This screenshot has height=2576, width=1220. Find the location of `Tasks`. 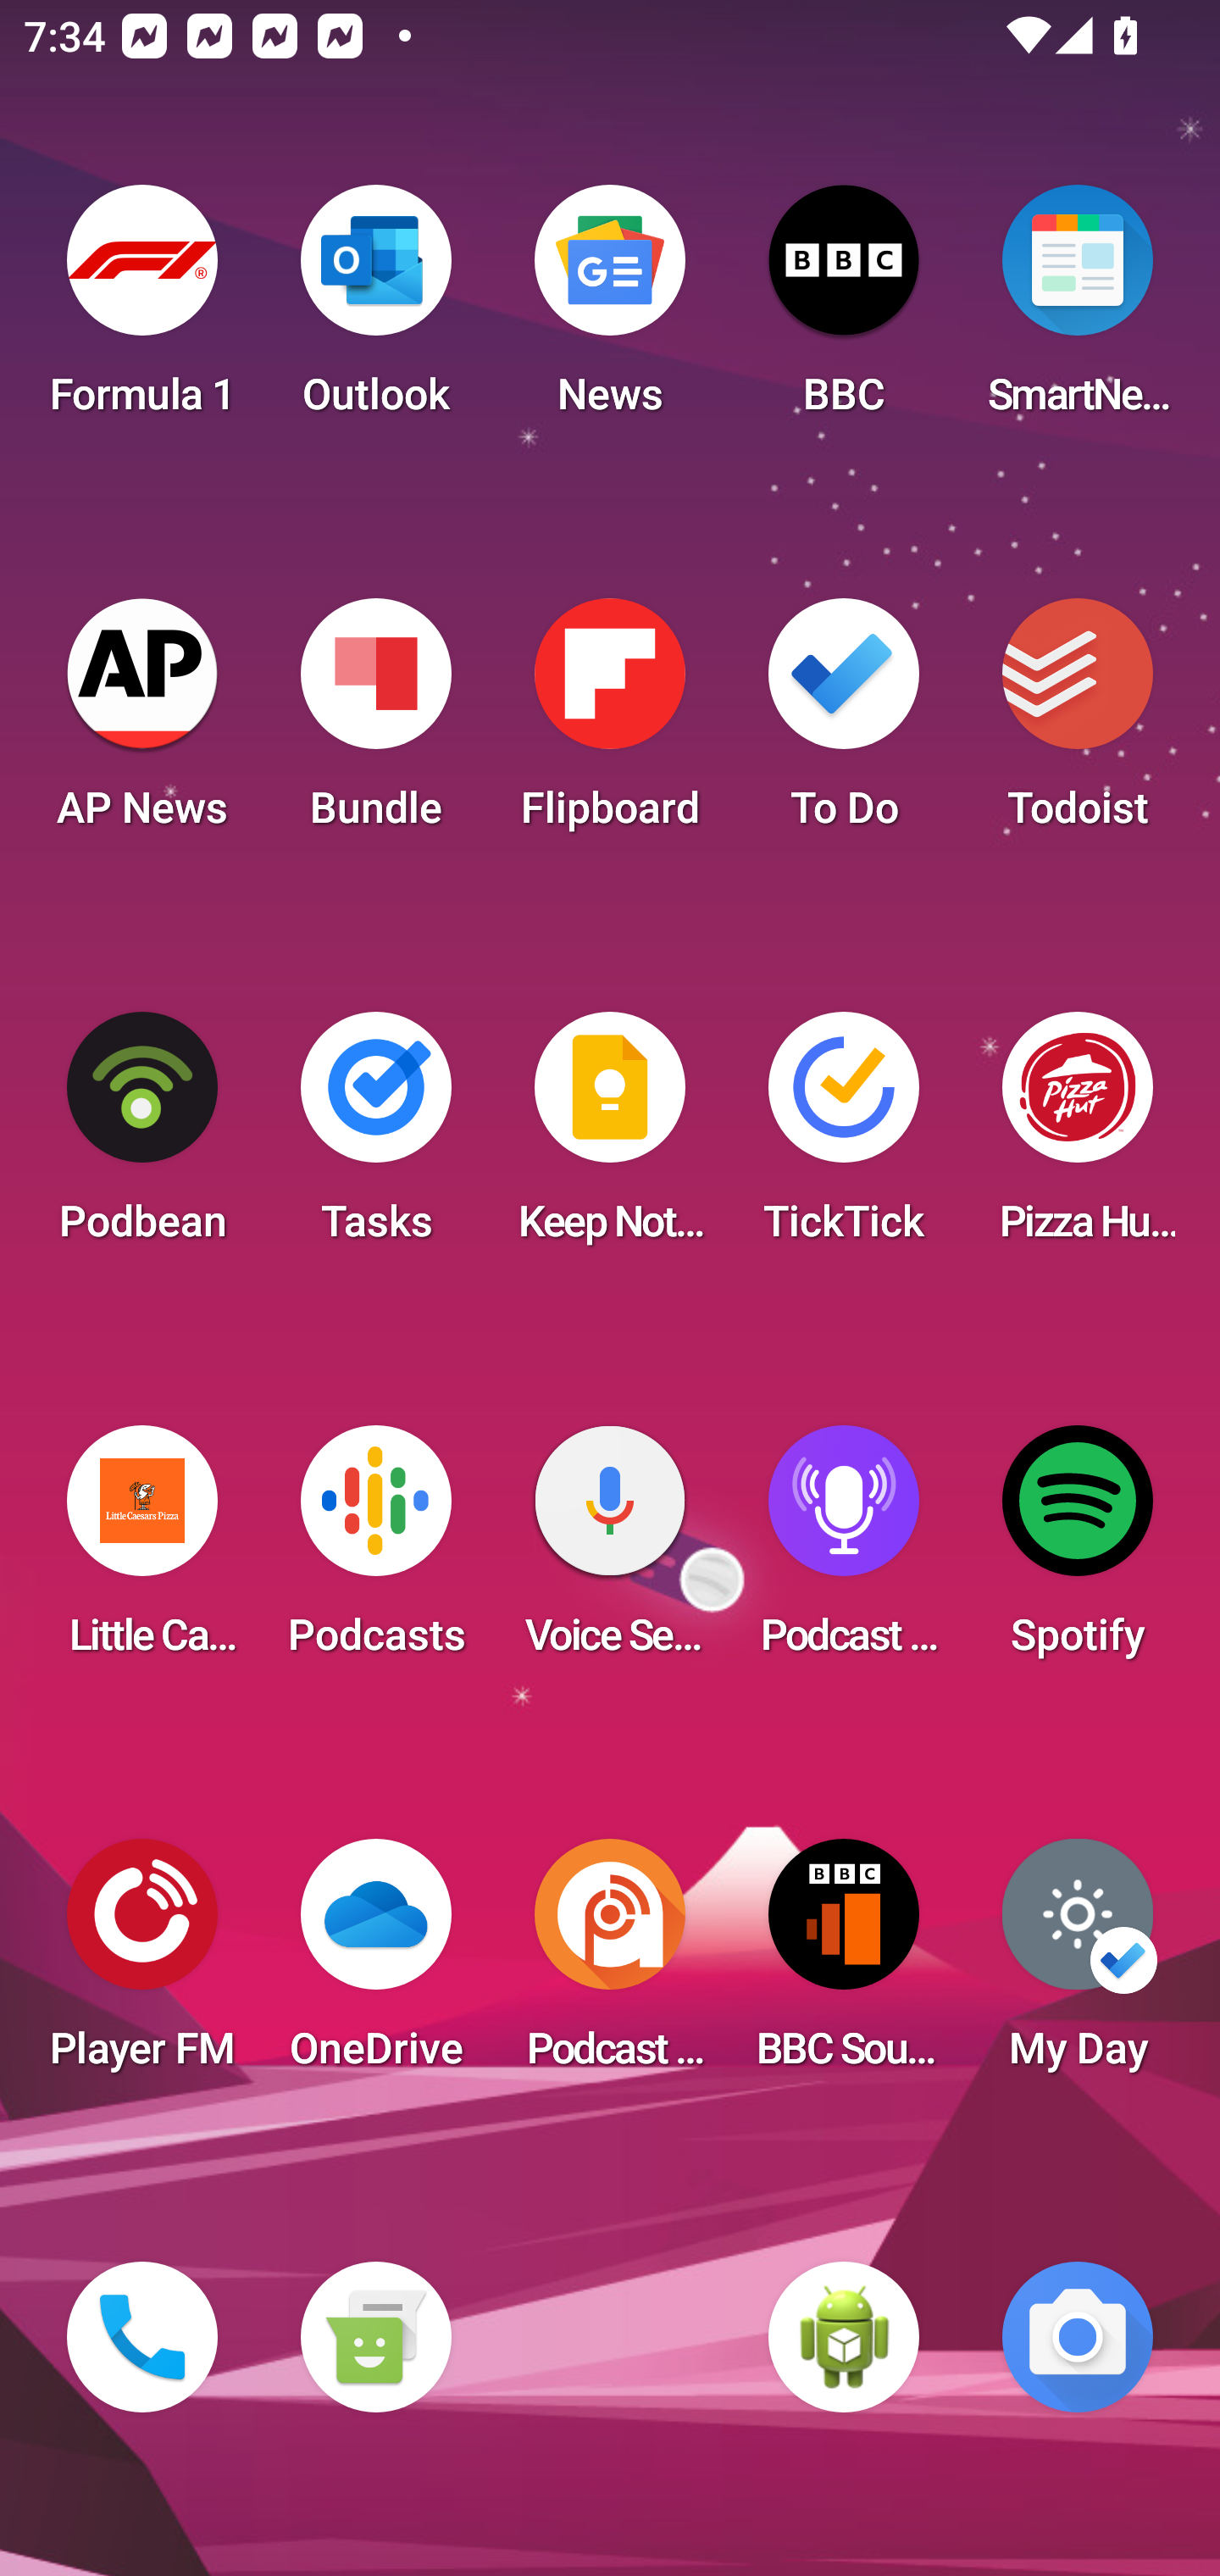

Tasks is located at coordinates (375, 1137).